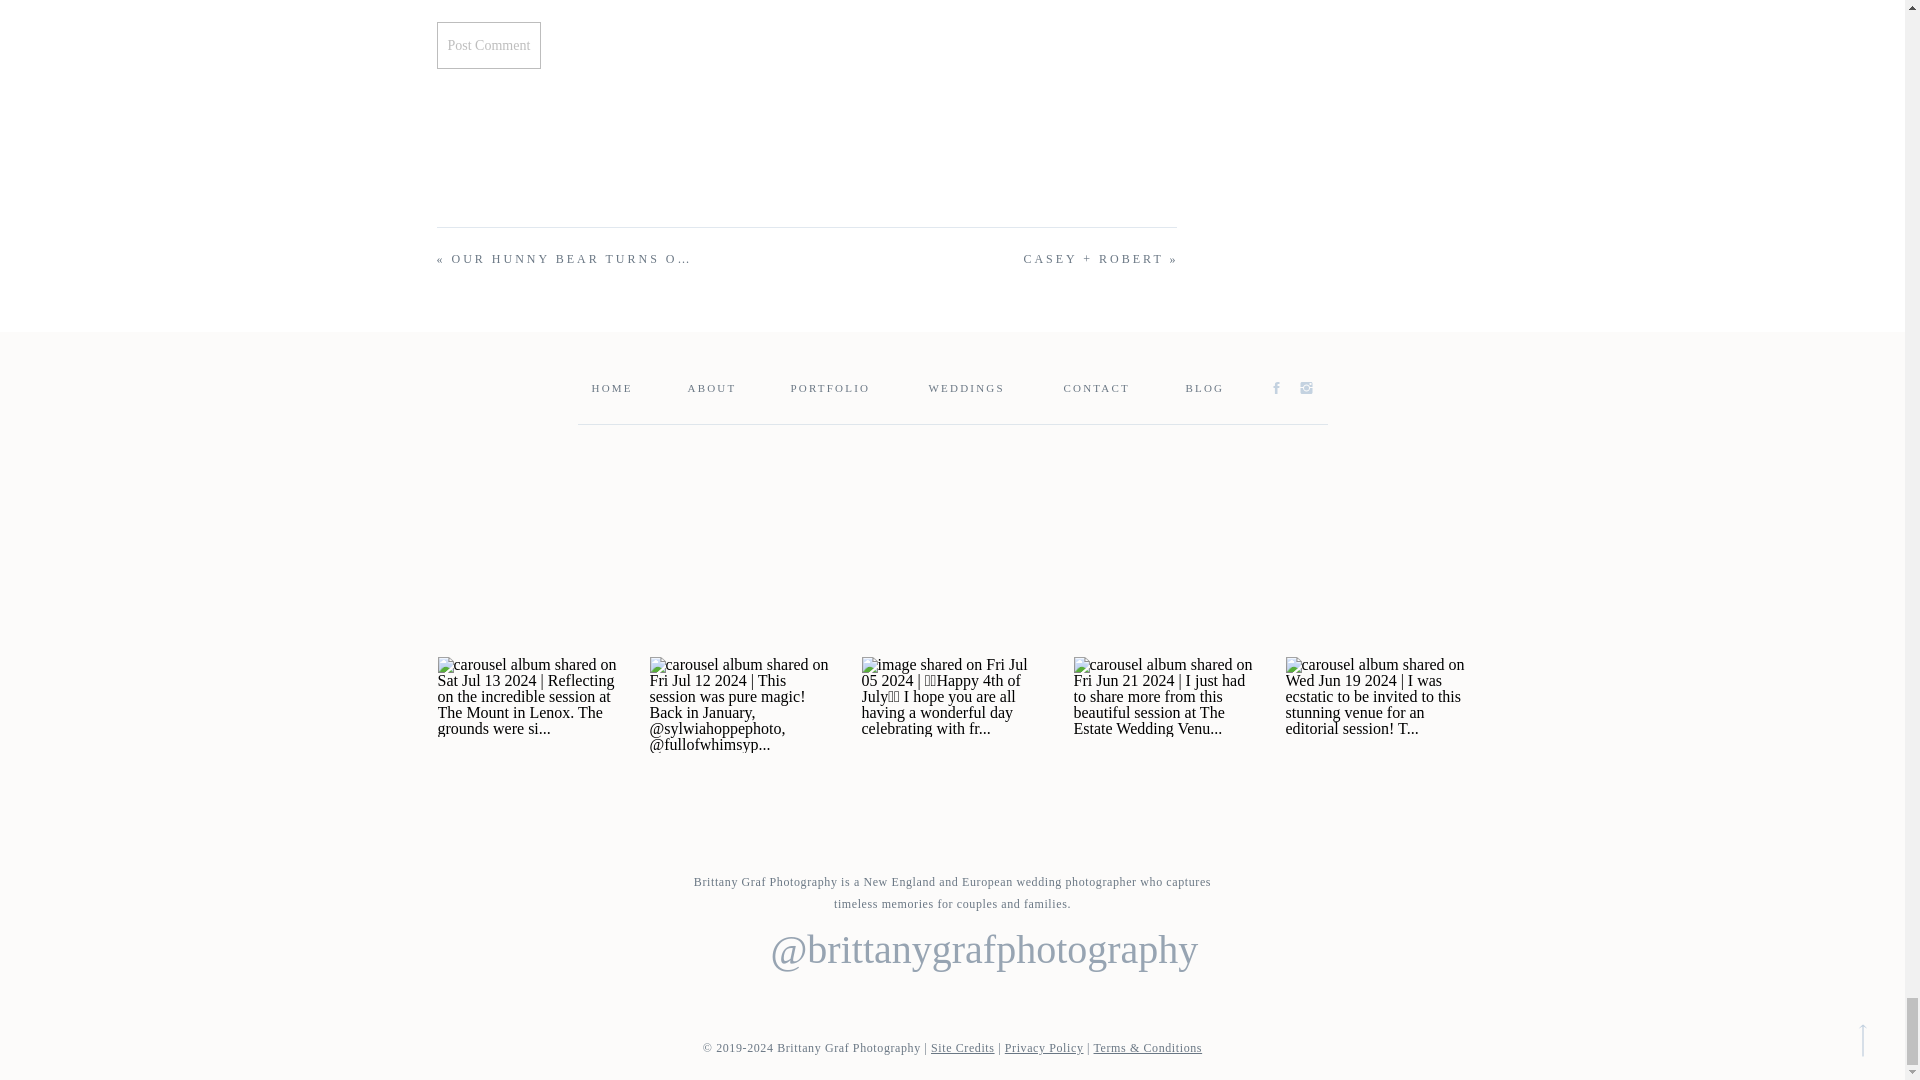 This screenshot has width=1920, height=1080. What do you see at coordinates (1862, 1040) in the screenshot?
I see `arrow` at bounding box center [1862, 1040].